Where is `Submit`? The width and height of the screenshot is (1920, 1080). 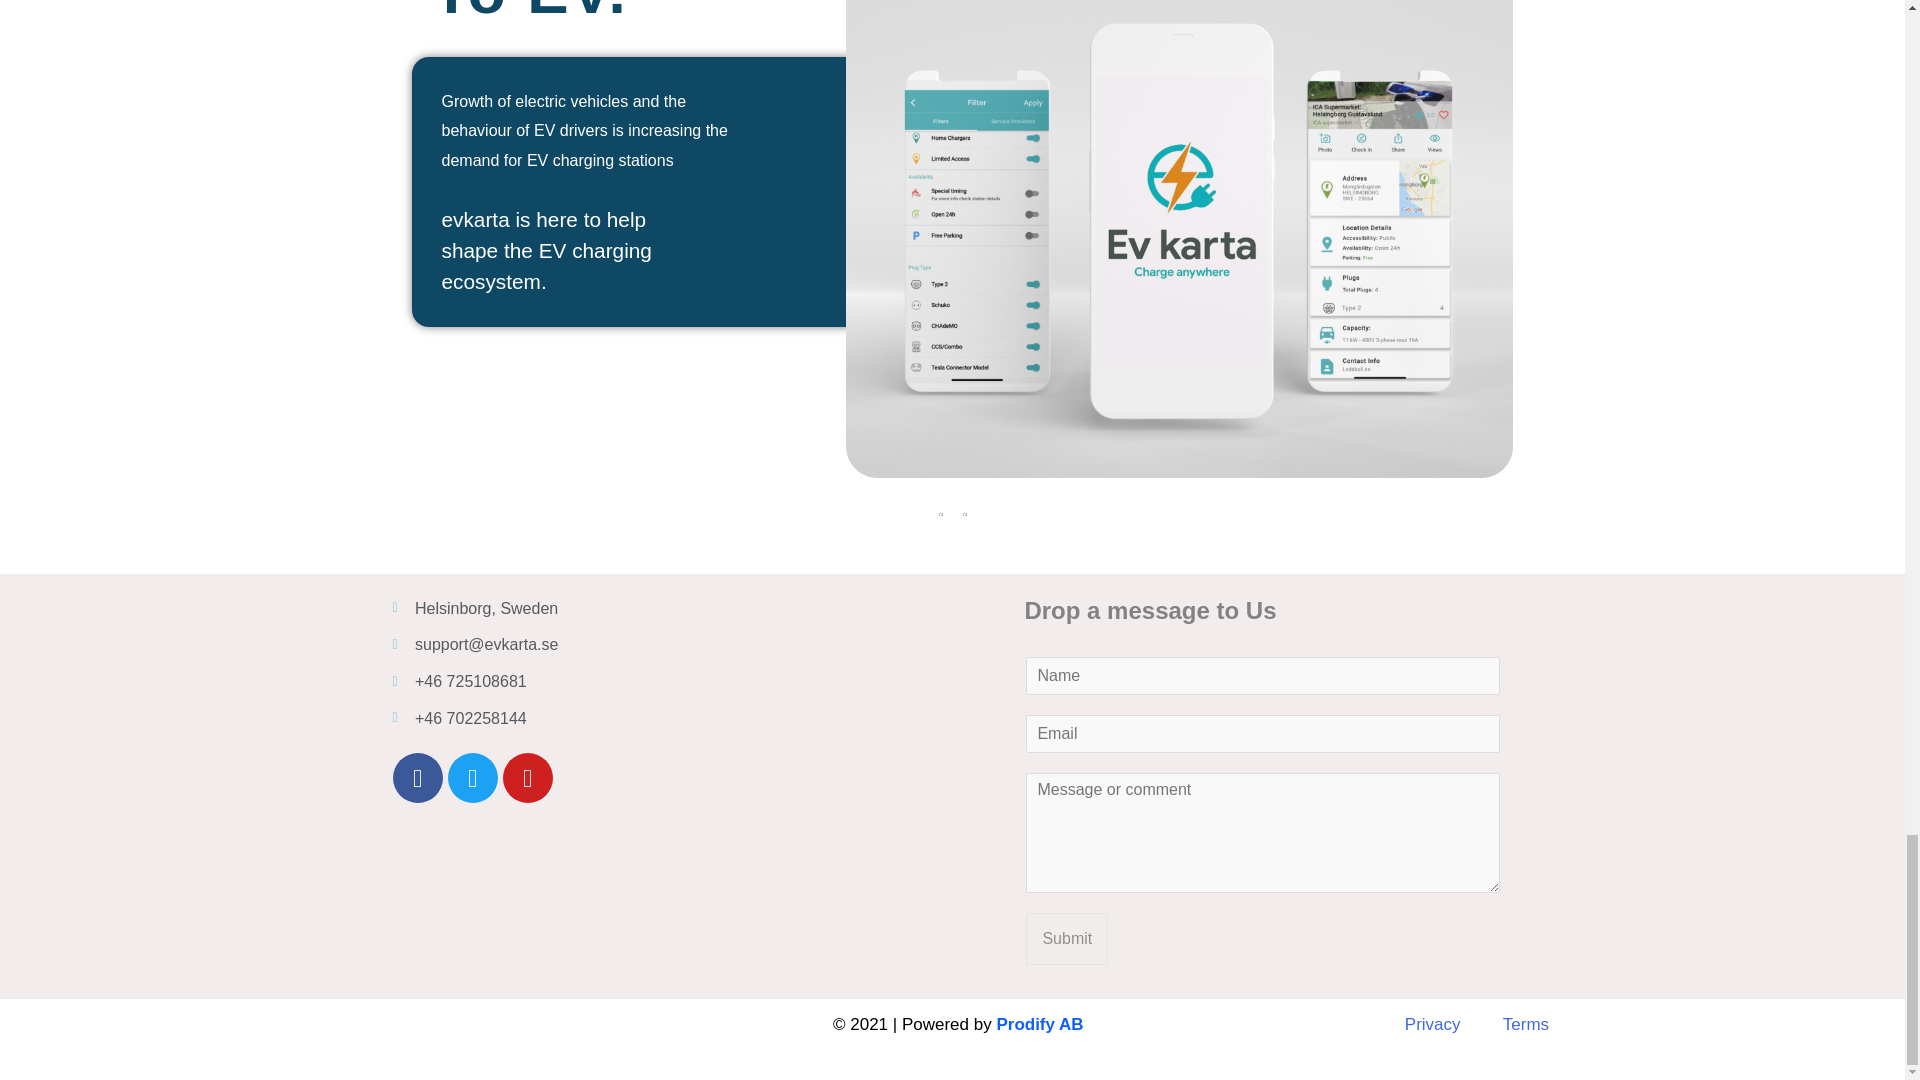 Submit is located at coordinates (1066, 938).